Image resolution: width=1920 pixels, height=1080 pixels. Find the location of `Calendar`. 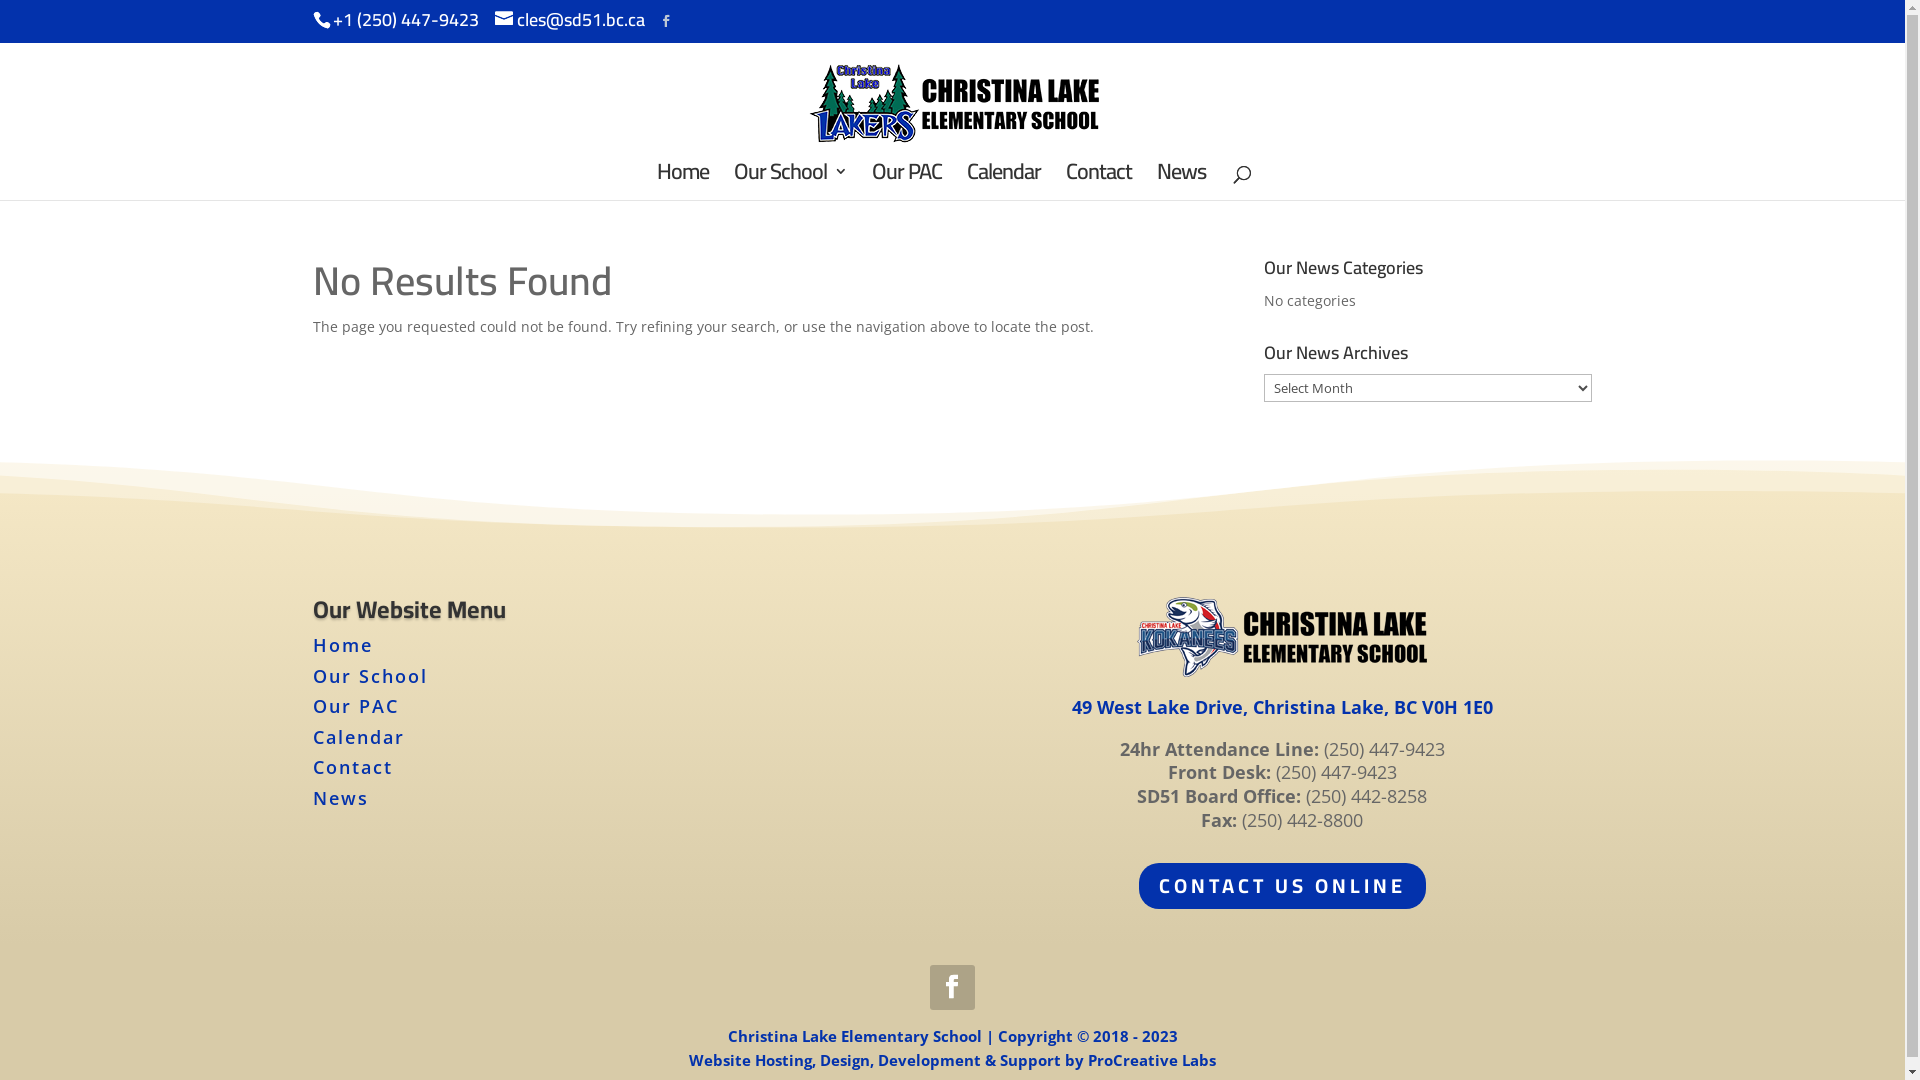

Calendar is located at coordinates (358, 737).